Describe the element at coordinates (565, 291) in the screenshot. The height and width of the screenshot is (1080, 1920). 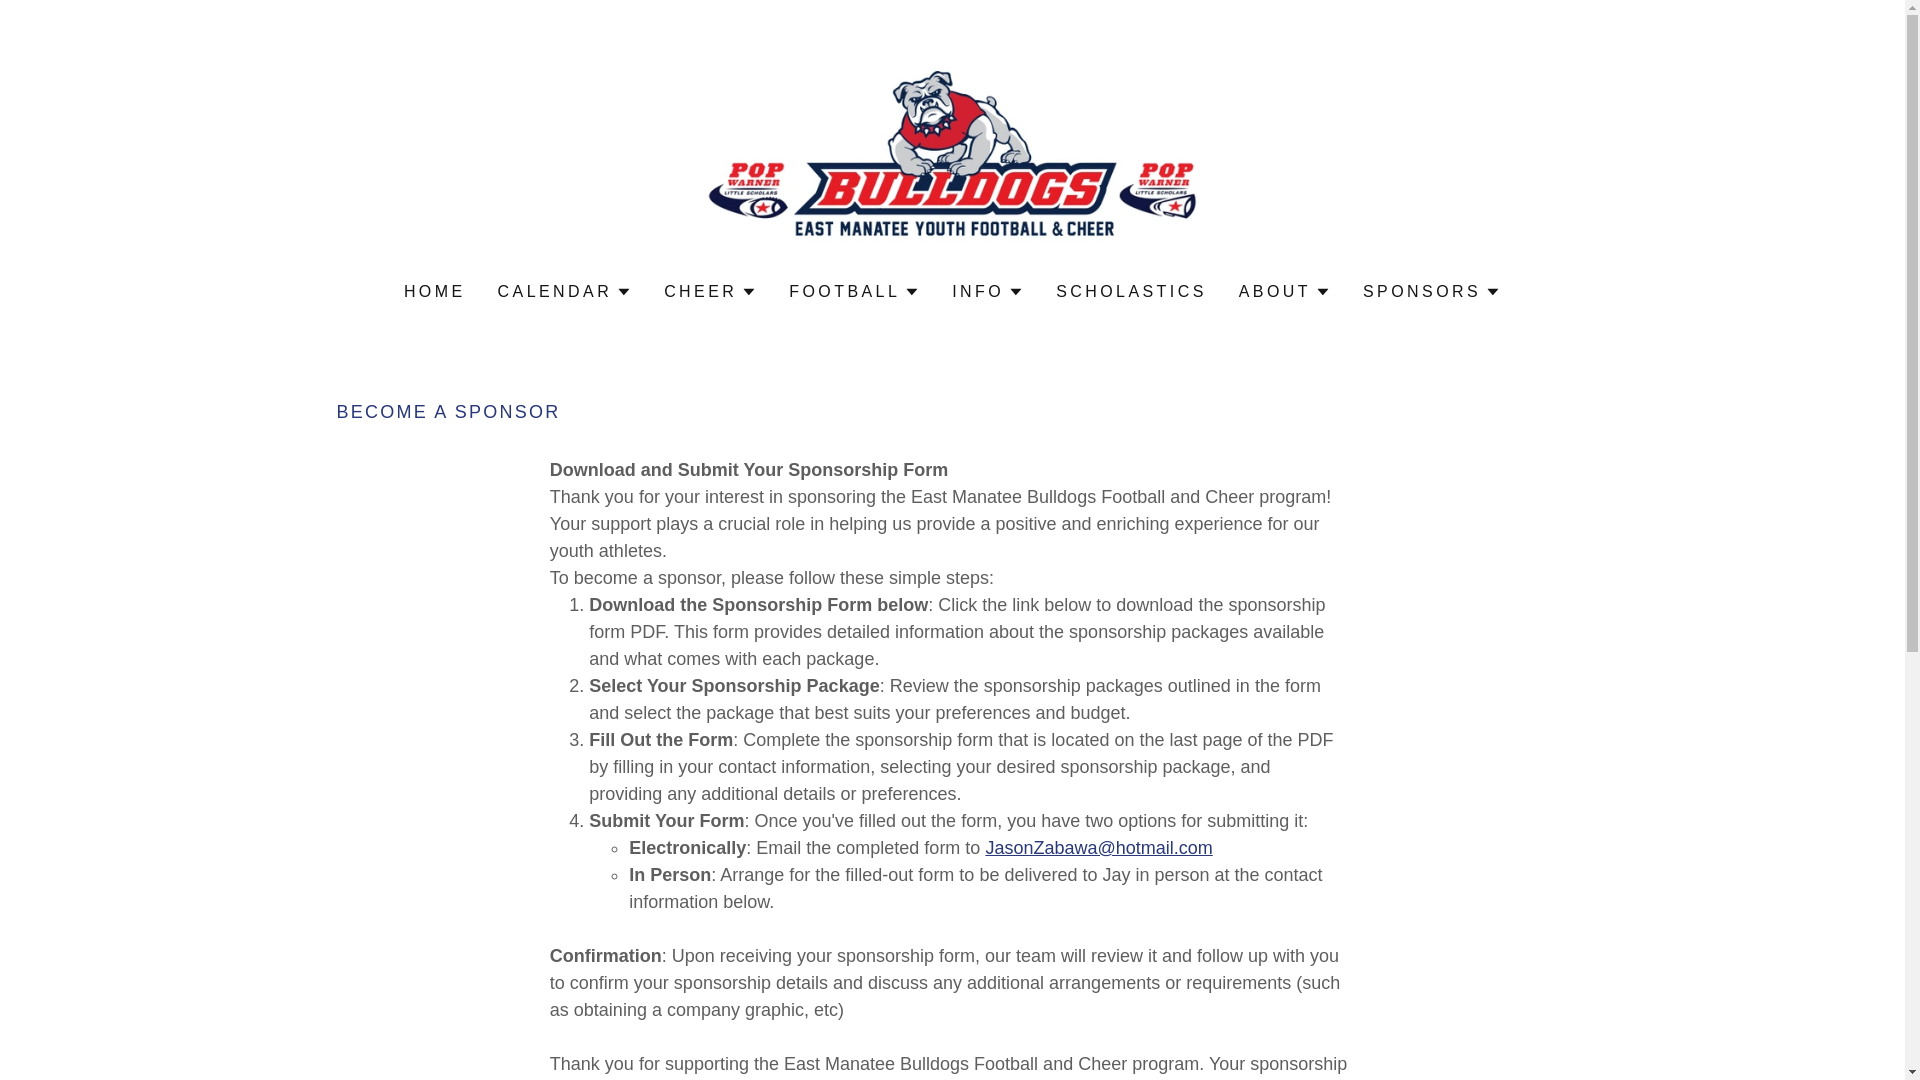
I see `CALENDAR` at that location.